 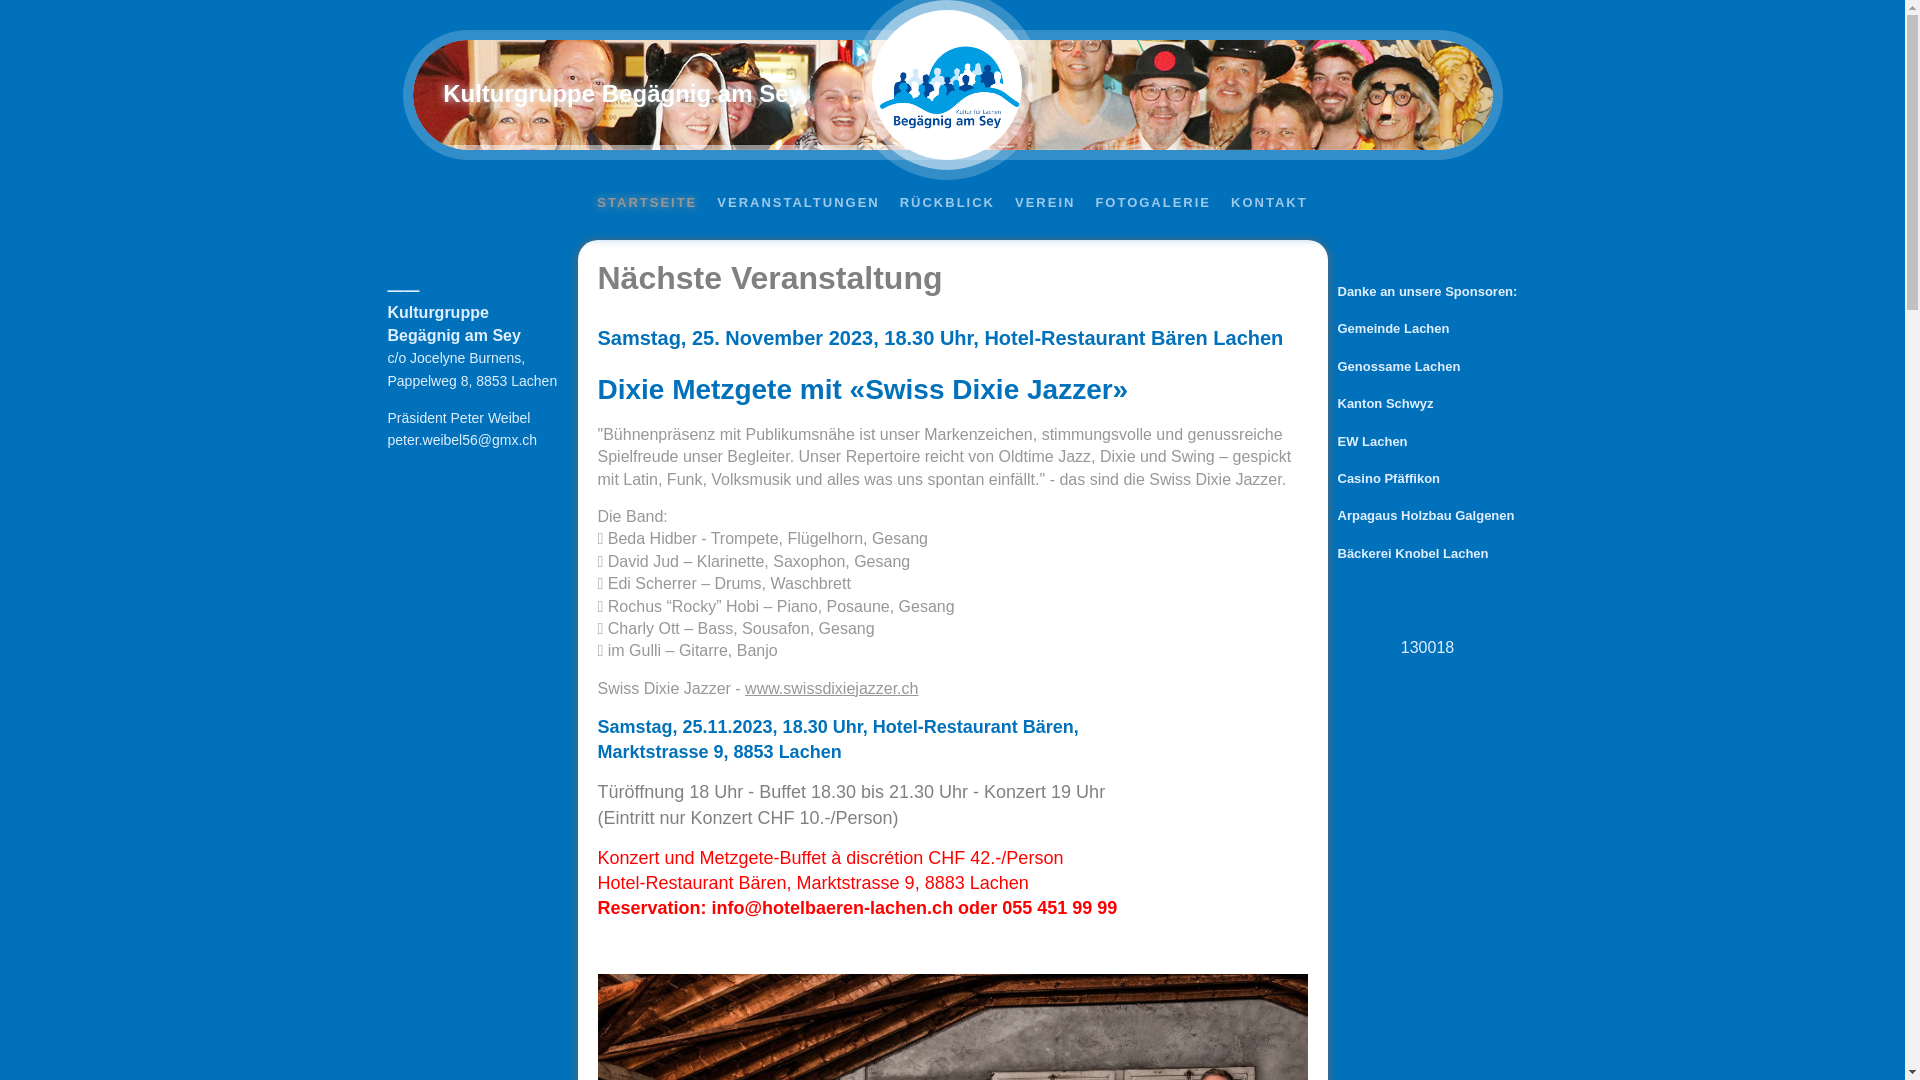 I want to click on VERANSTALTUNGEN, so click(x=798, y=202).